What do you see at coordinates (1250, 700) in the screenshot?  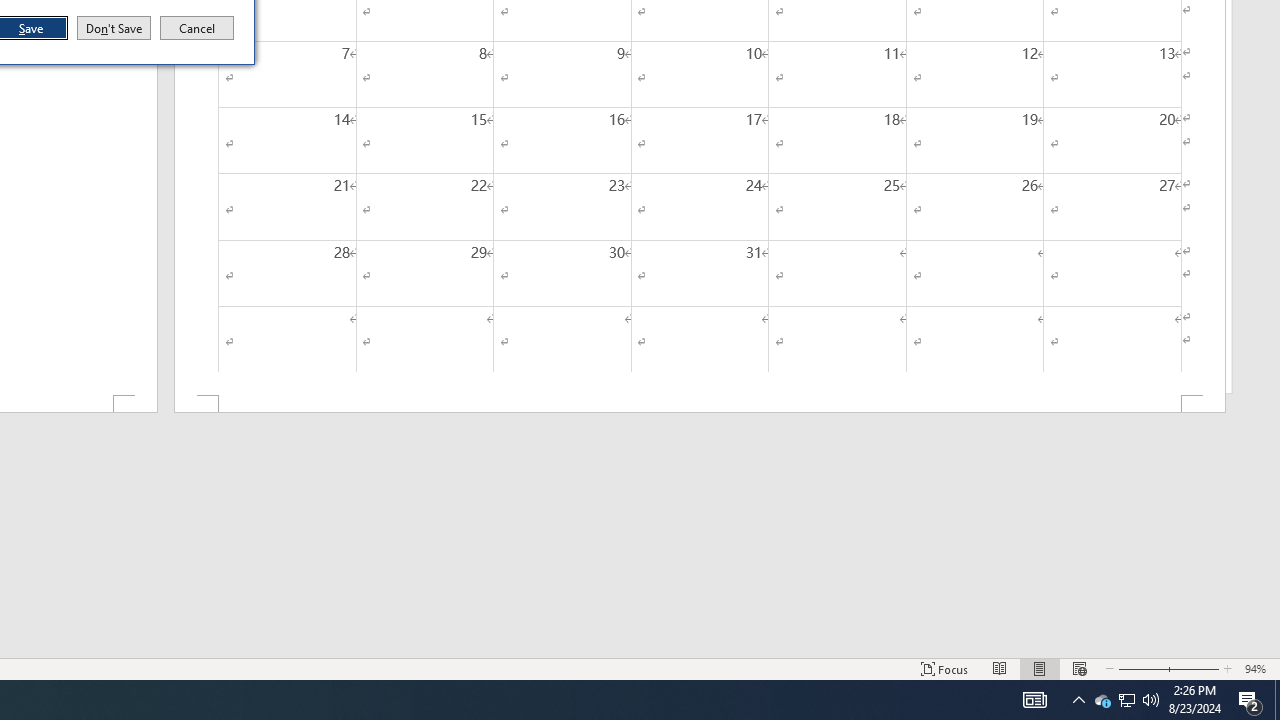 I see `AutomationID: 4105` at bounding box center [1250, 700].